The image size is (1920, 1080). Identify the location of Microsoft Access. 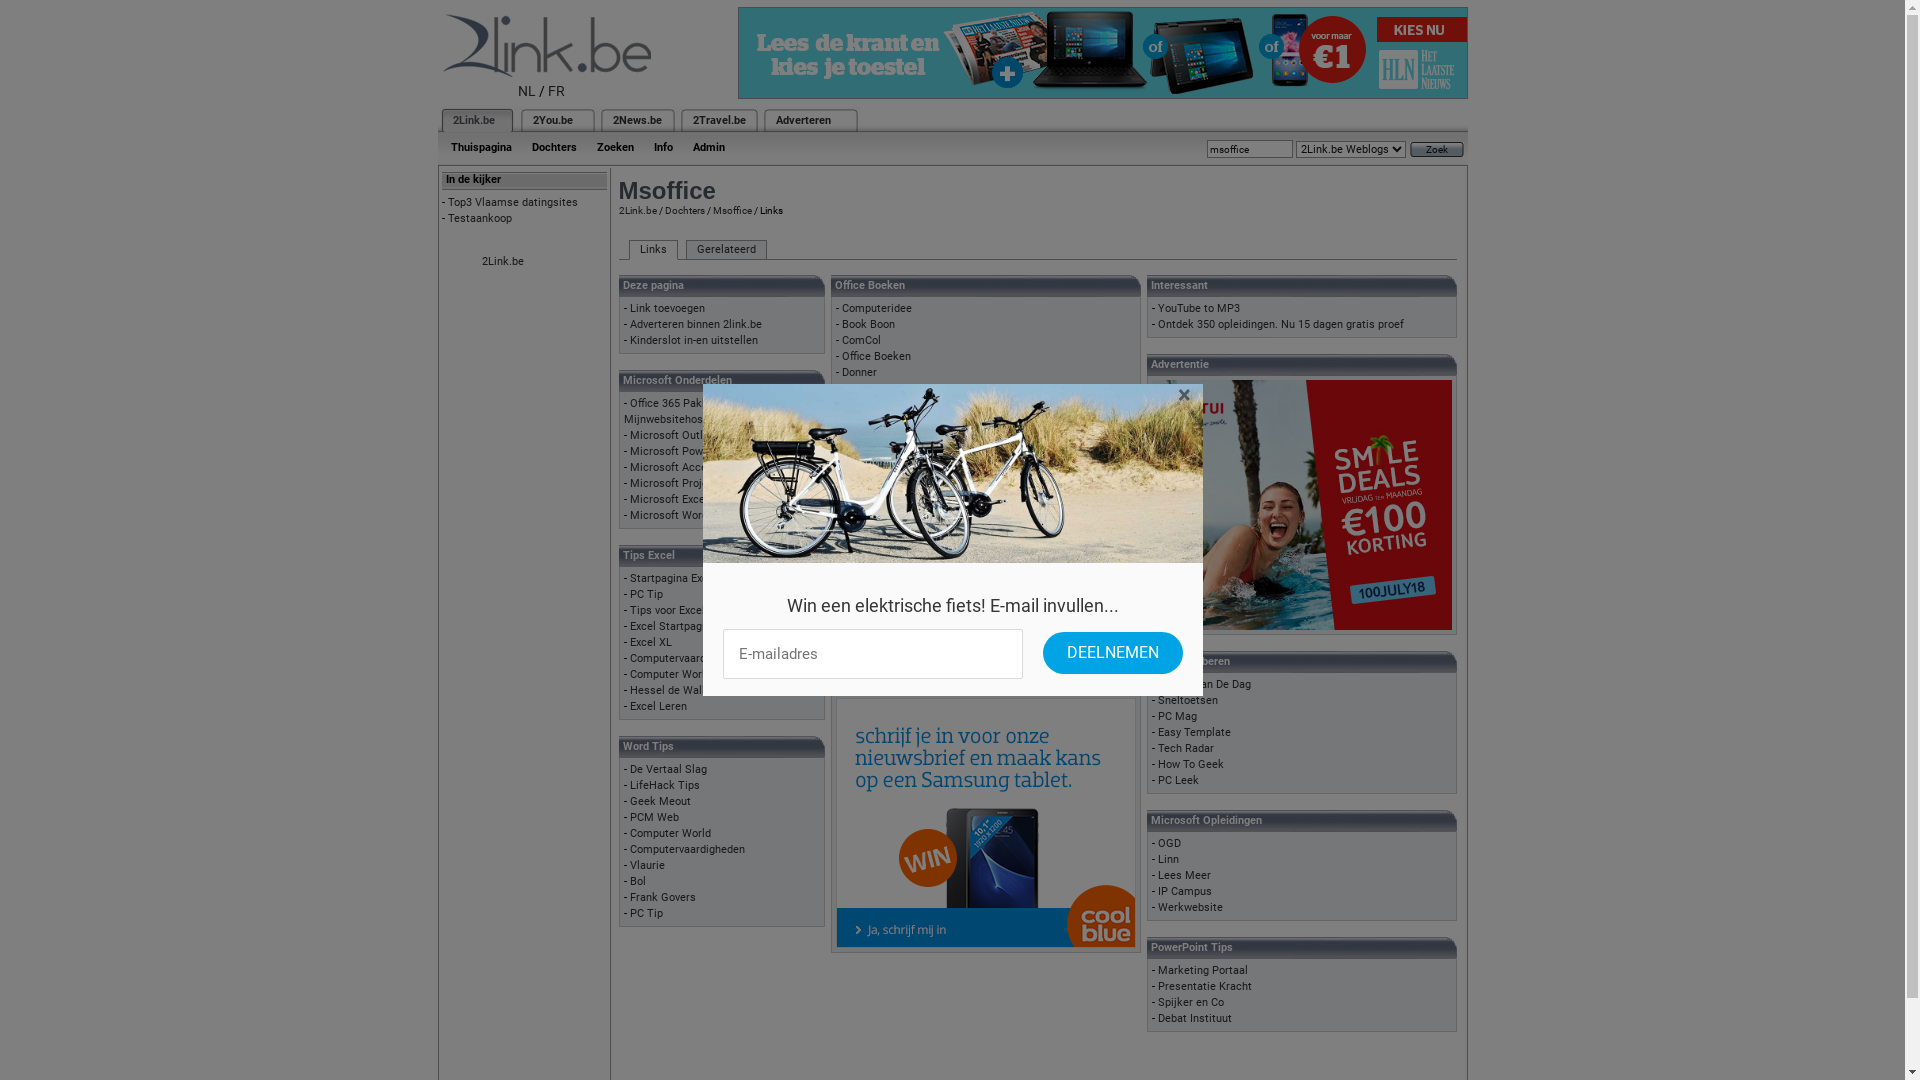
(674, 468).